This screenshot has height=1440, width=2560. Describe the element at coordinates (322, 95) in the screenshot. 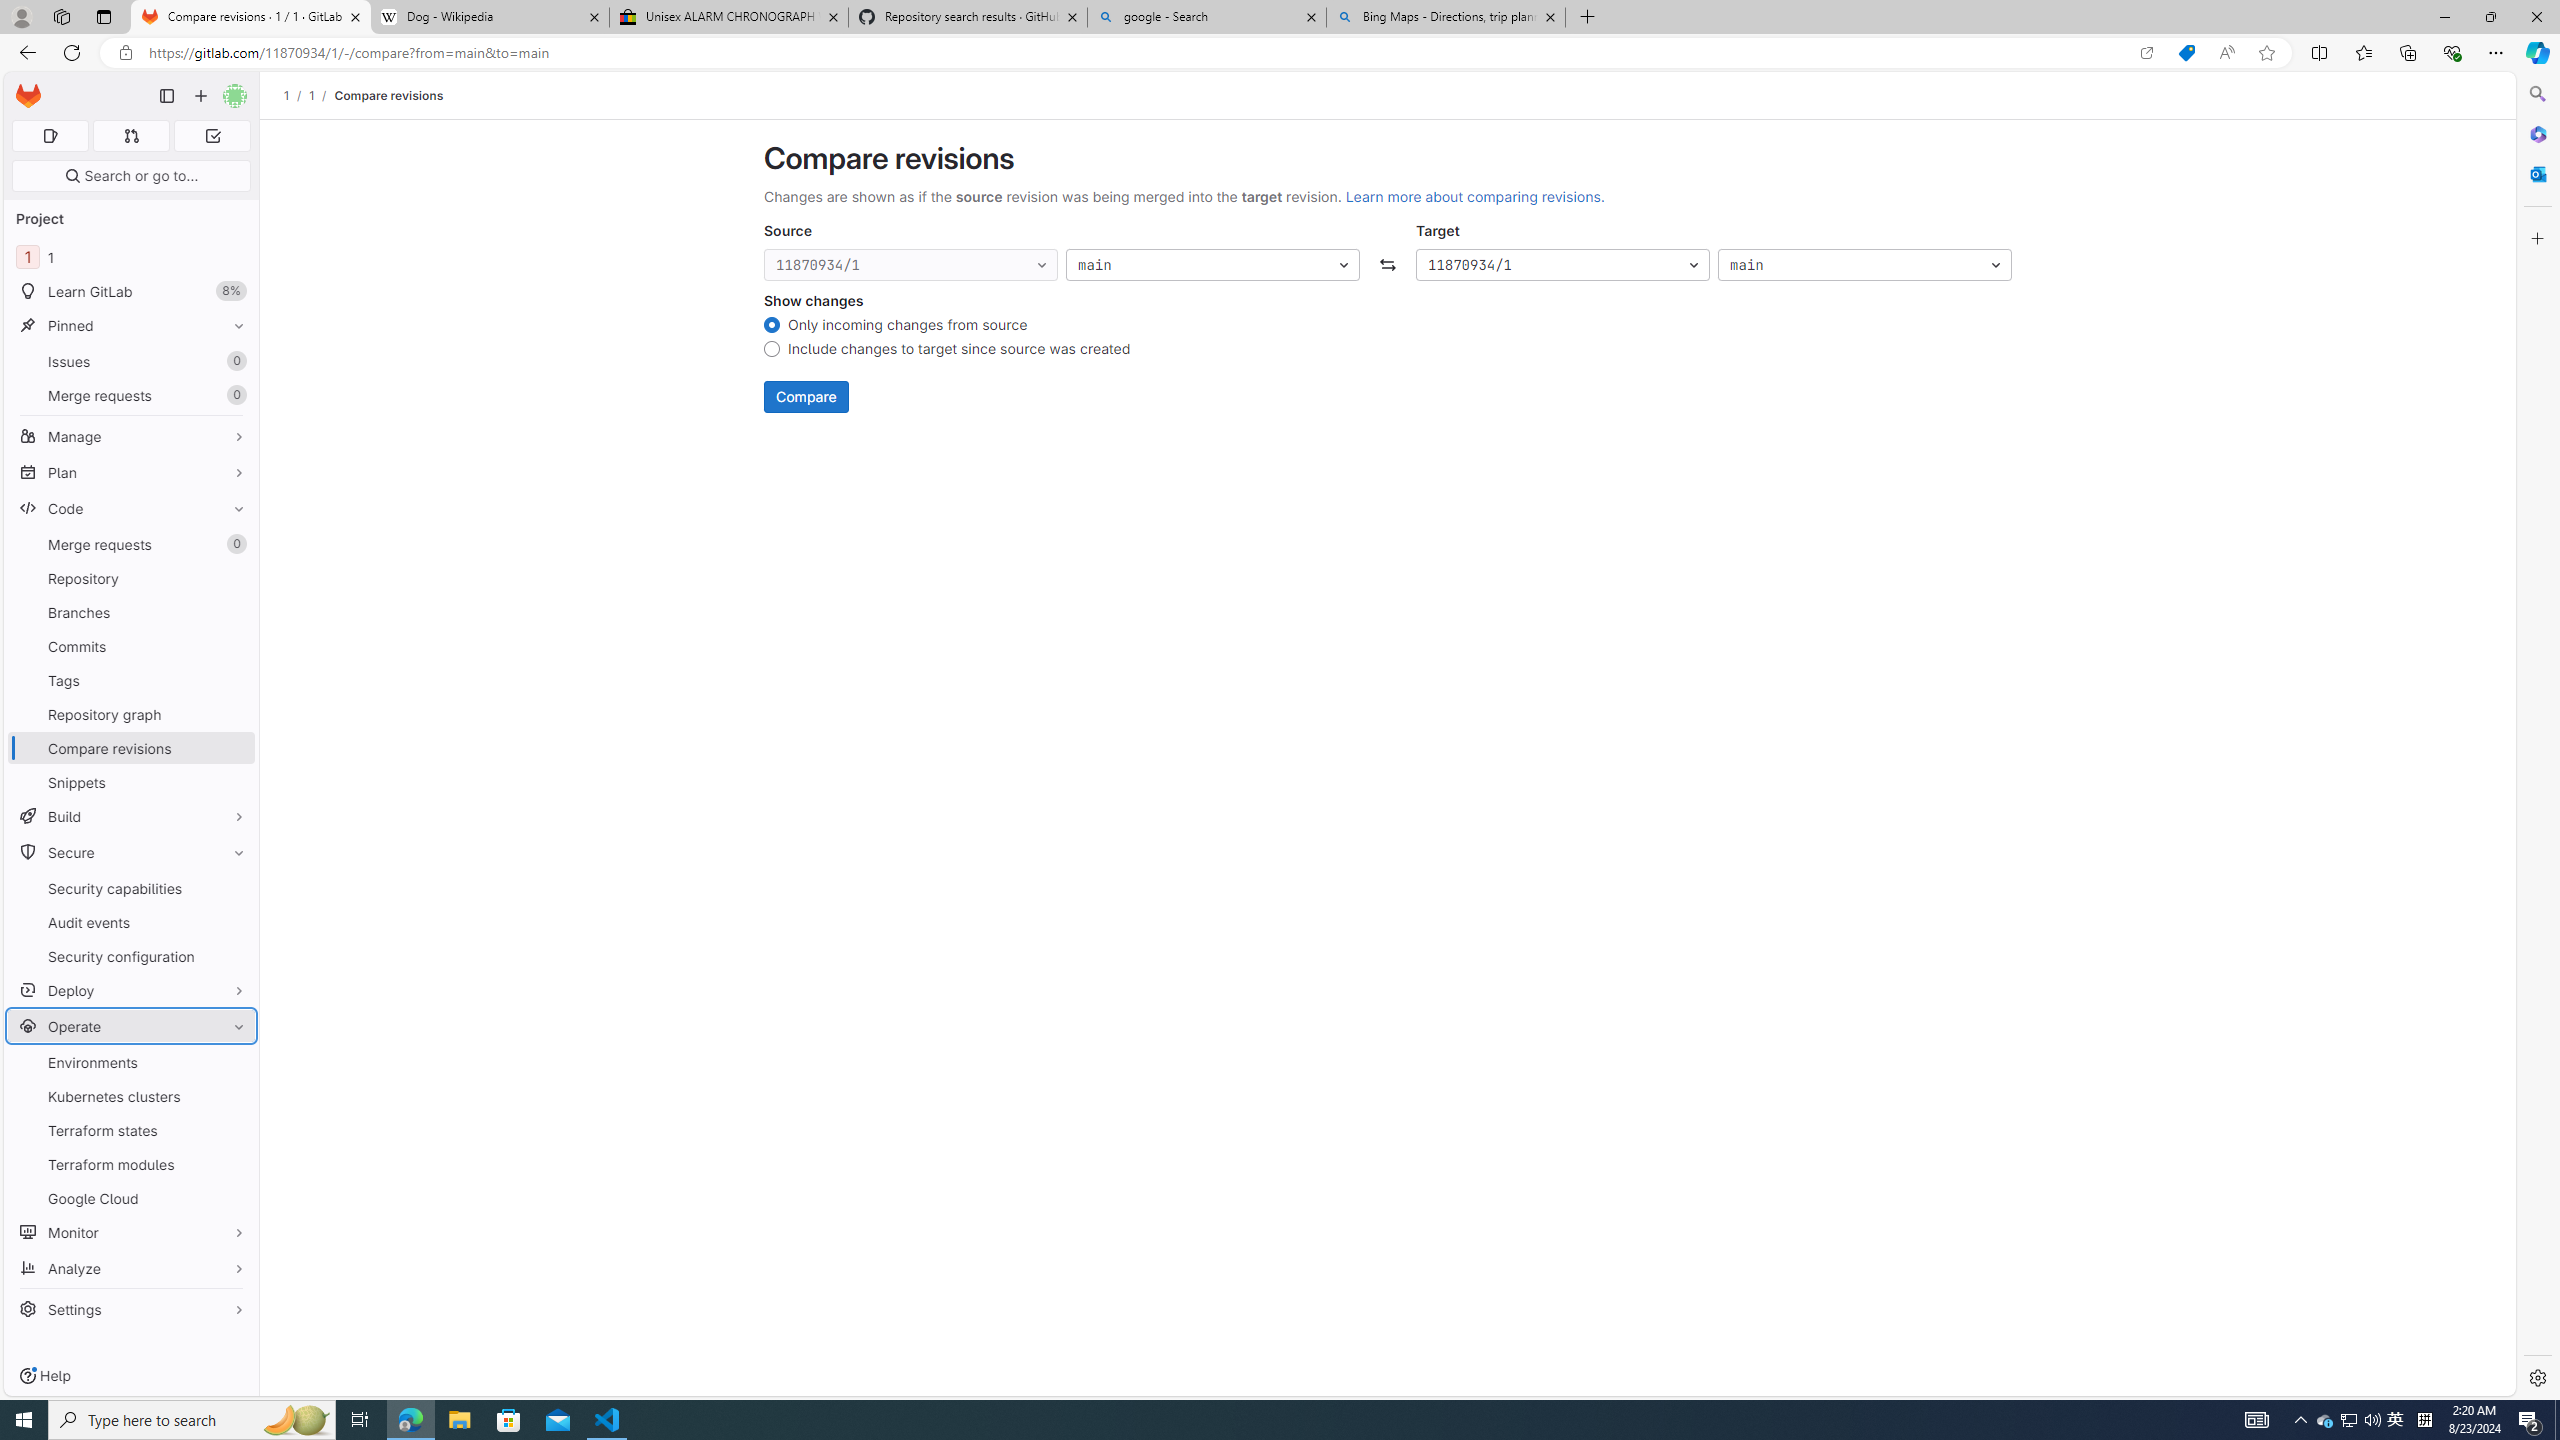

I see `1/` at that location.